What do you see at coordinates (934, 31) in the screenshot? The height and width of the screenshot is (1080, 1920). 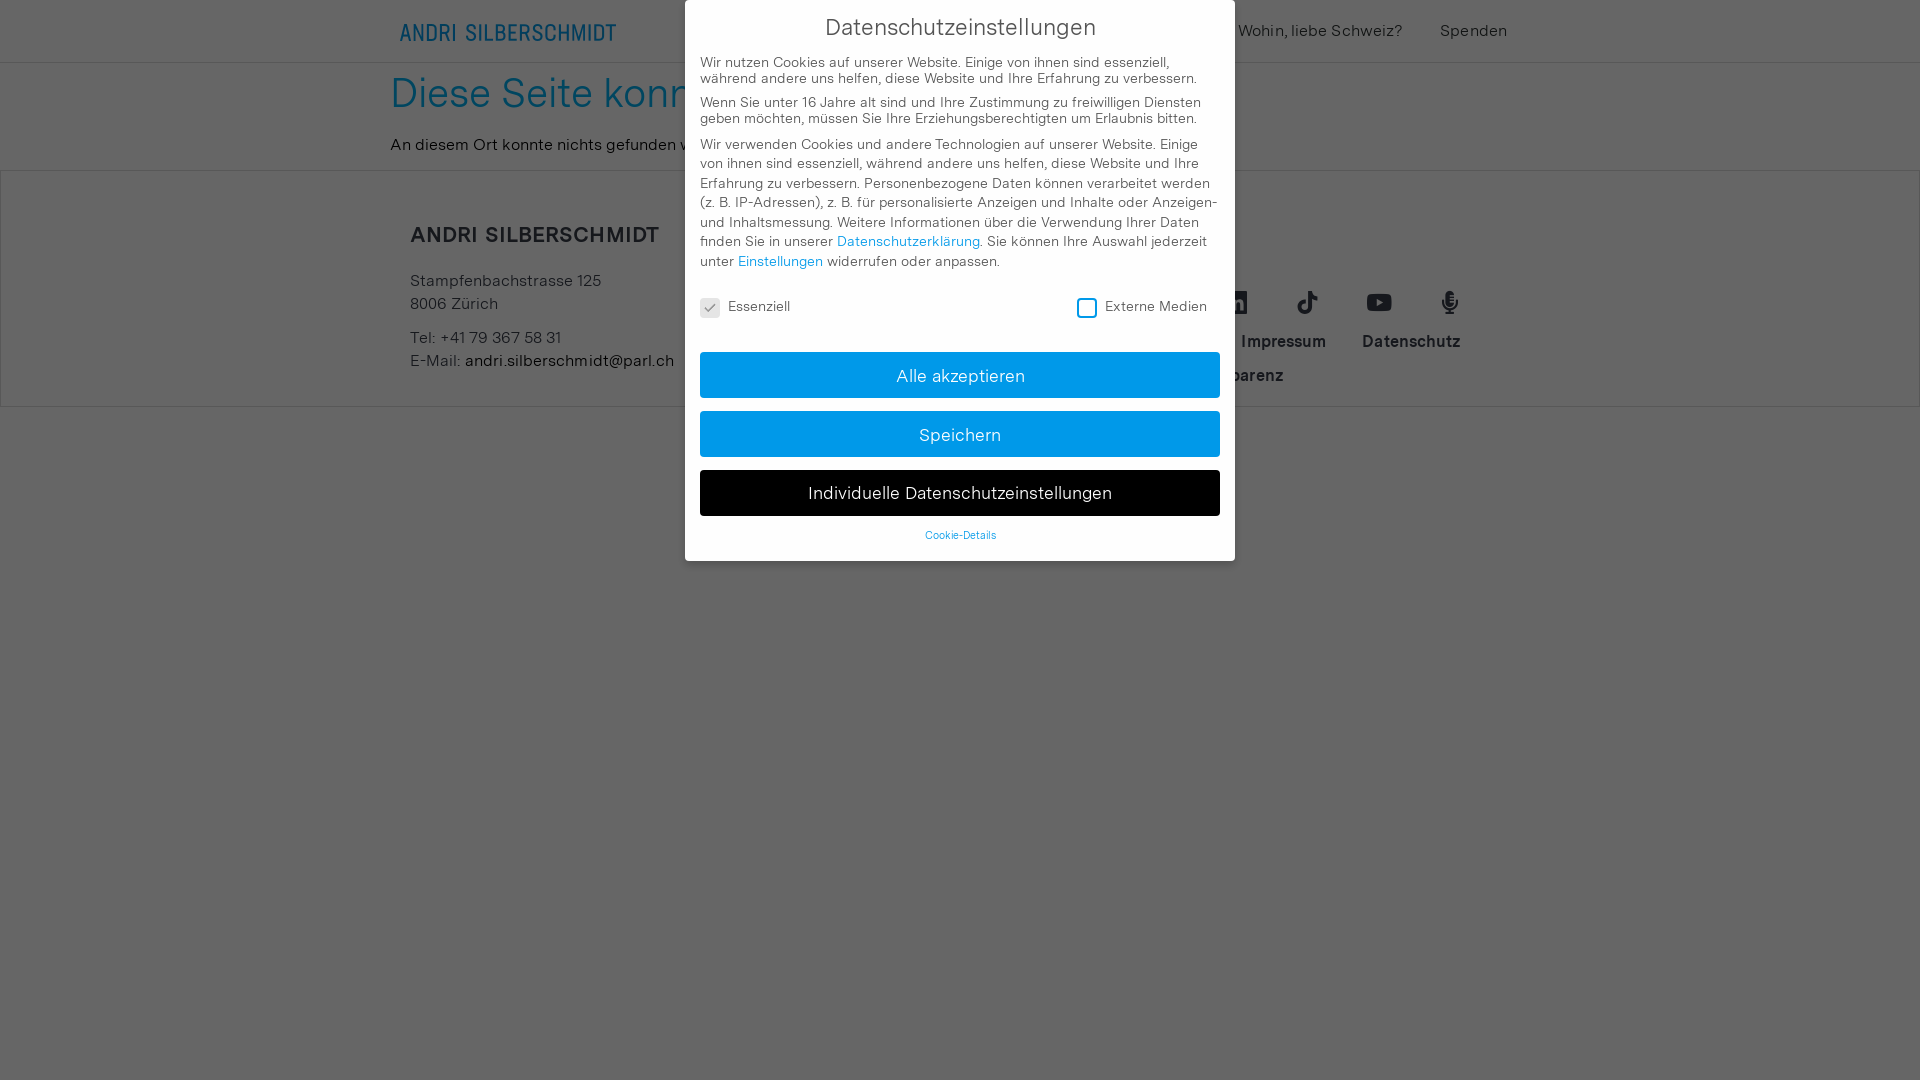 I see `Aktuelles` at bounding box center [934, 31].